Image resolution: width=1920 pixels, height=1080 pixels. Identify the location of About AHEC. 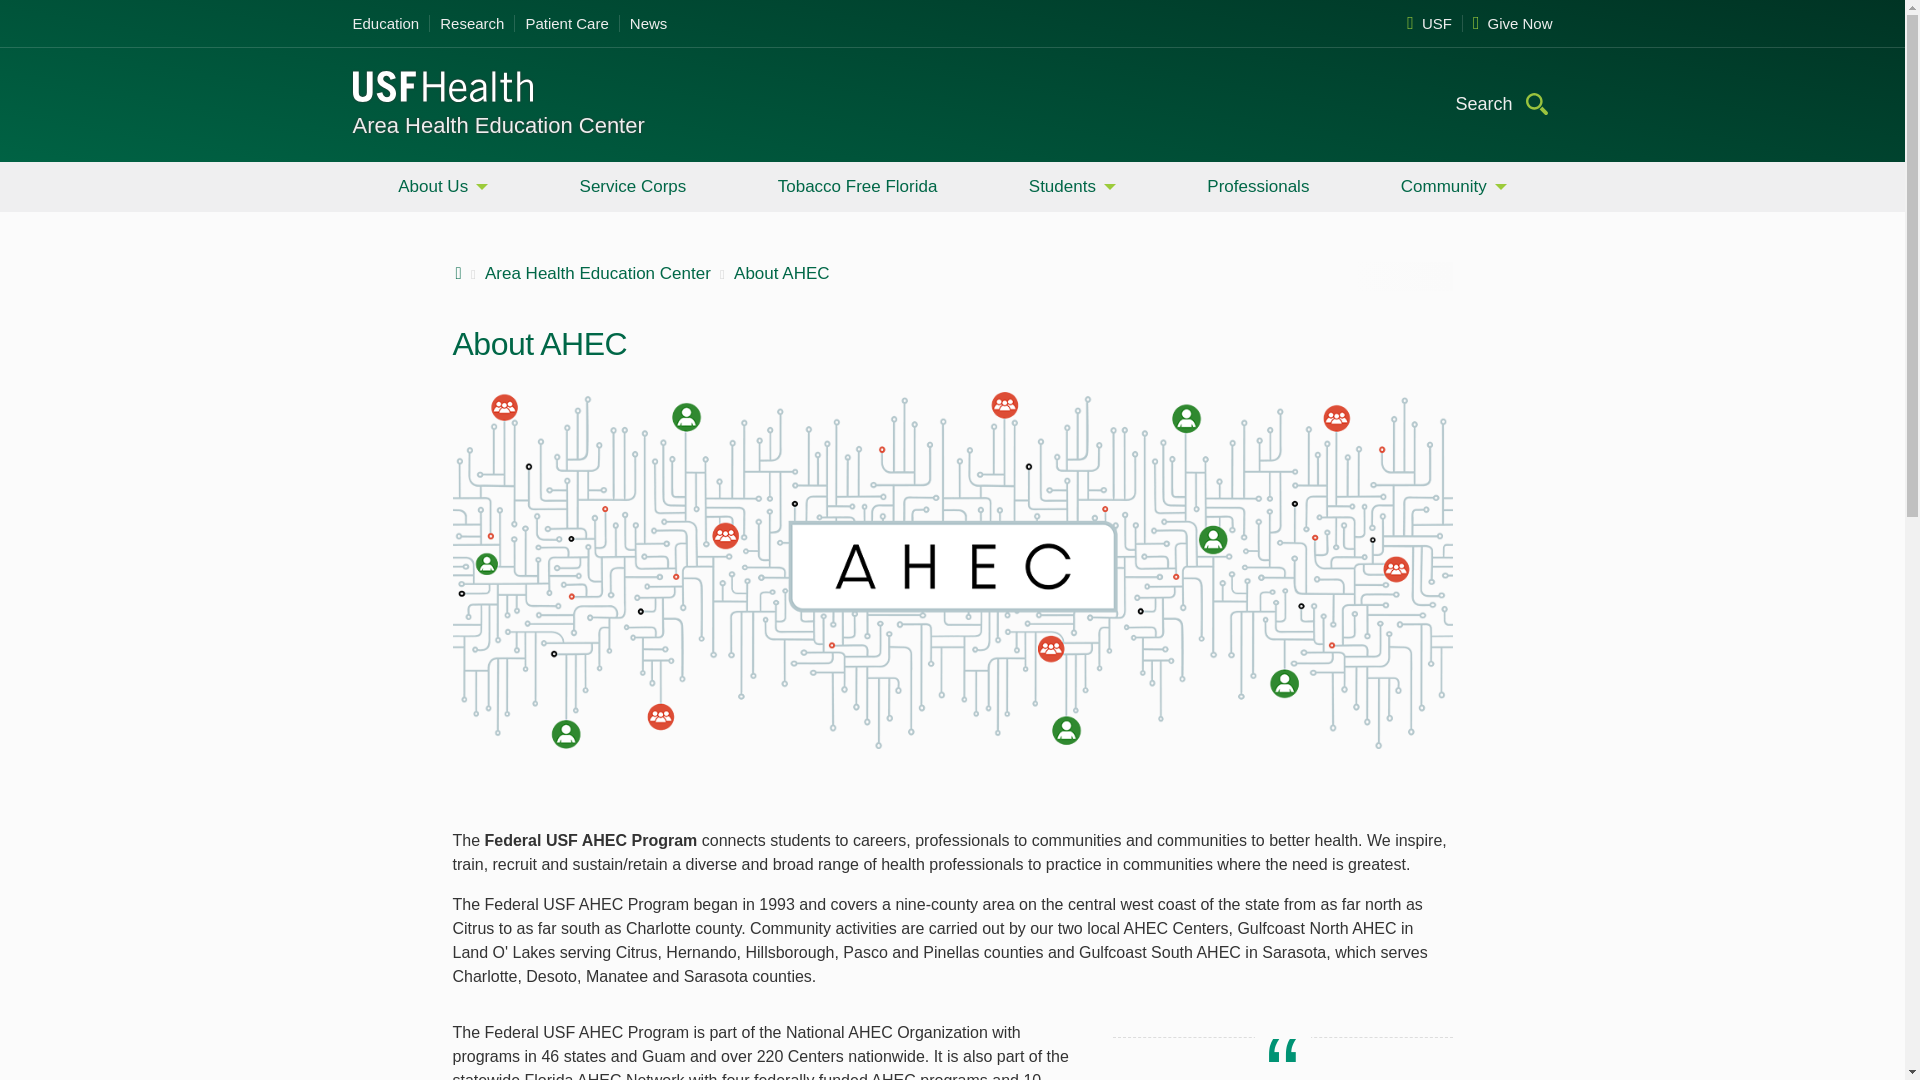
(781, 272).